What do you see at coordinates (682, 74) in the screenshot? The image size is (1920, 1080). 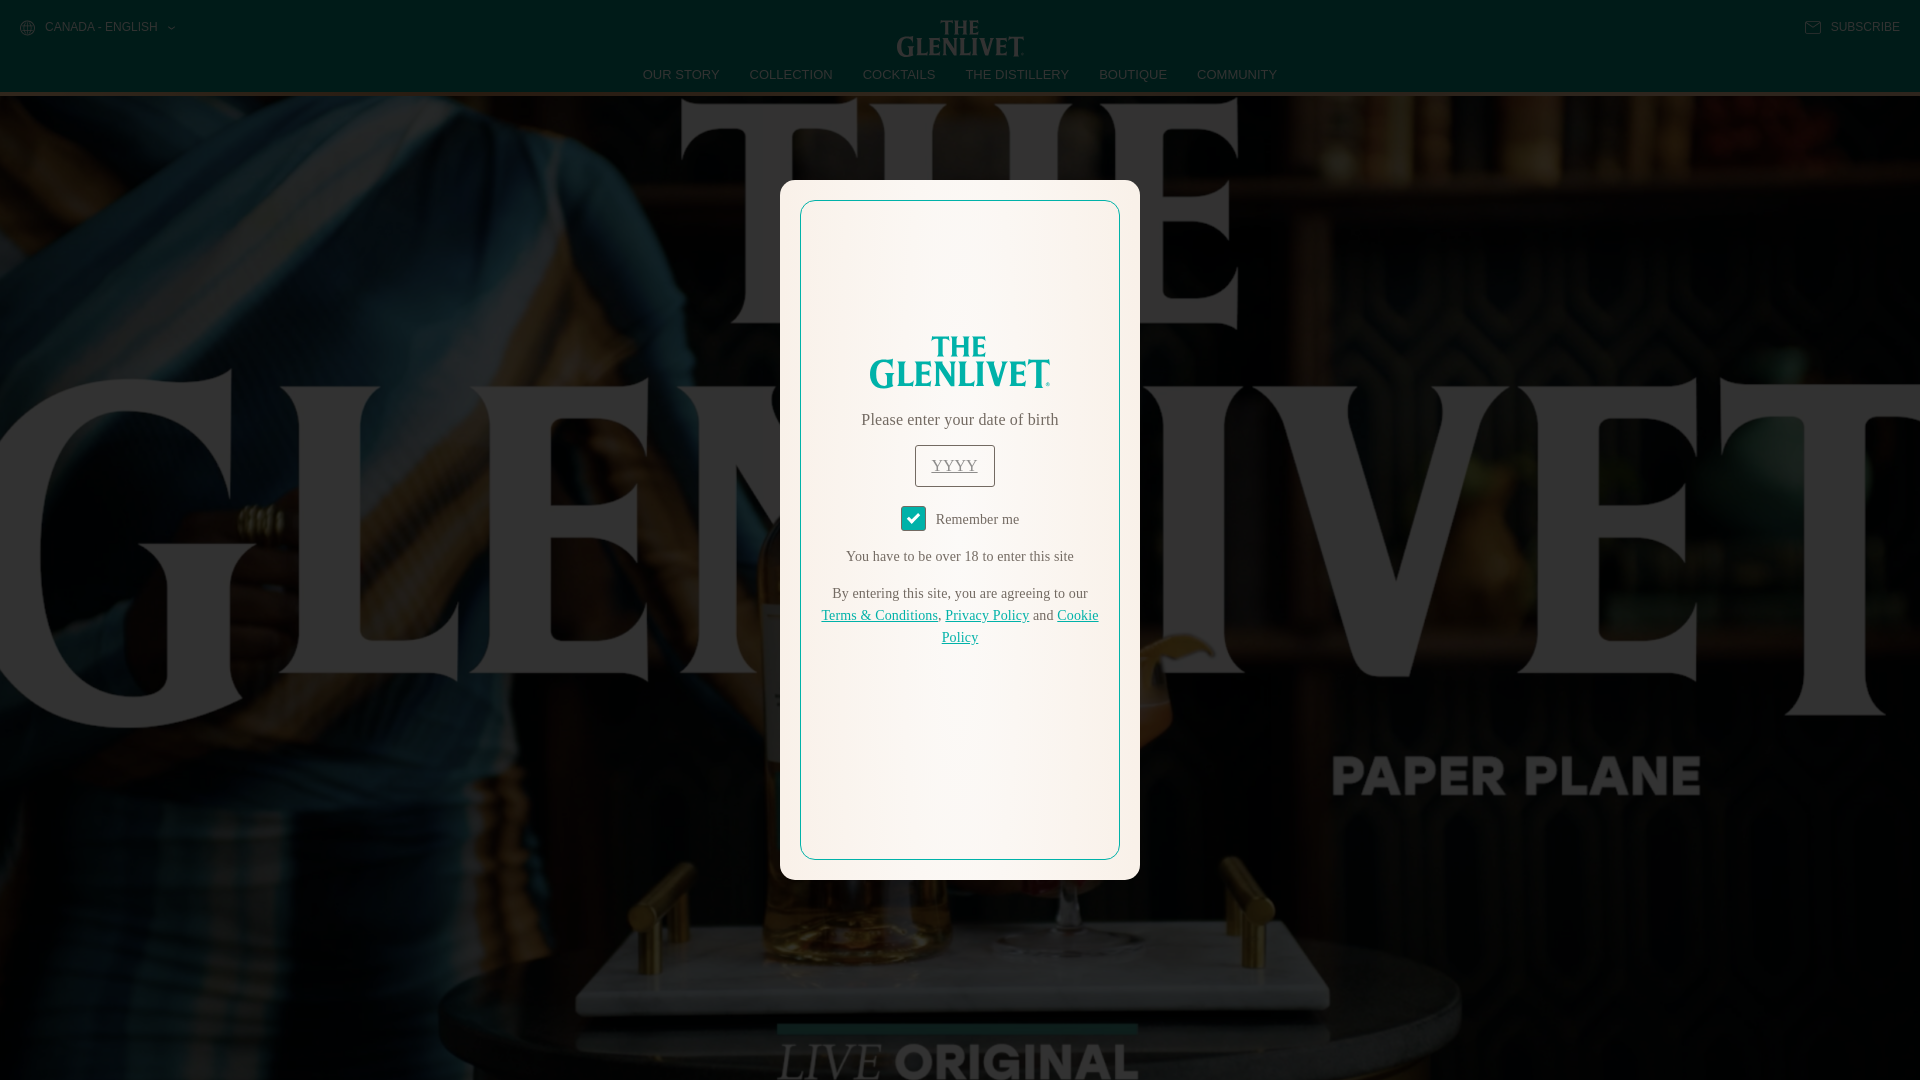 I see `OUR STORY` at bounding box center [682, 74].